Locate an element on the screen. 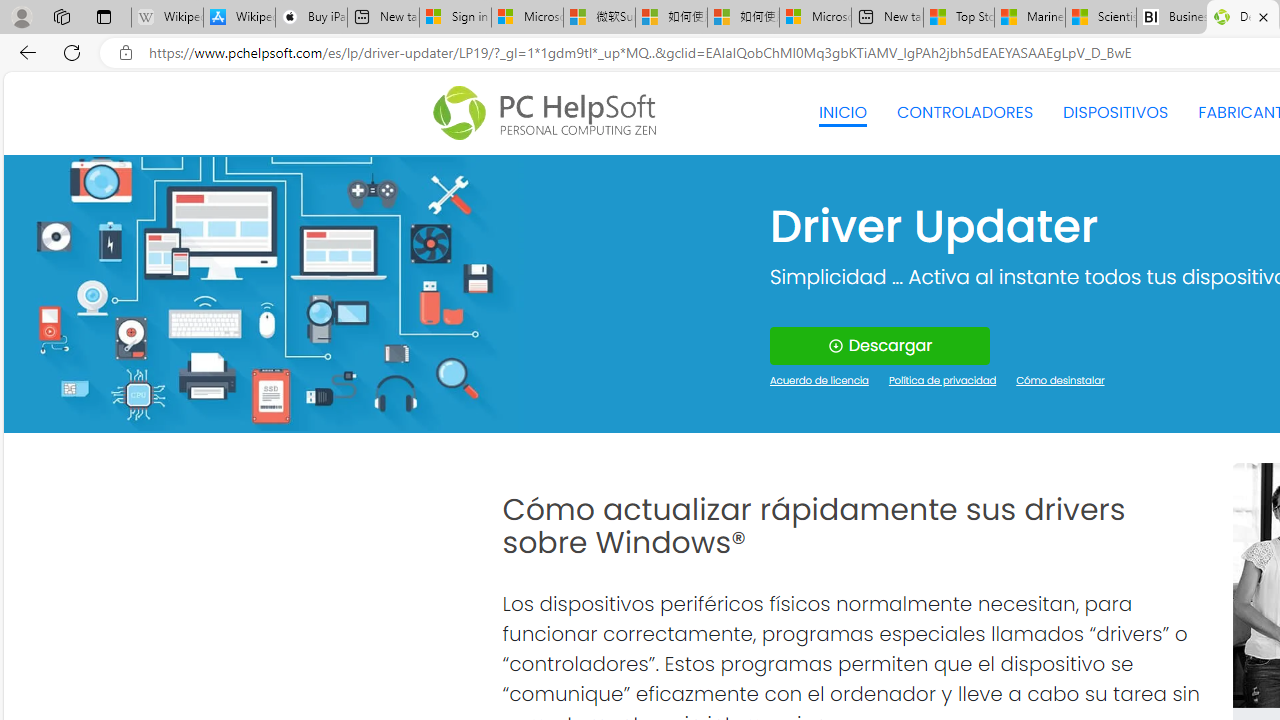 The image size is (1280, 720). Microsoft Services Agreement is located at coordinates (527, 18).